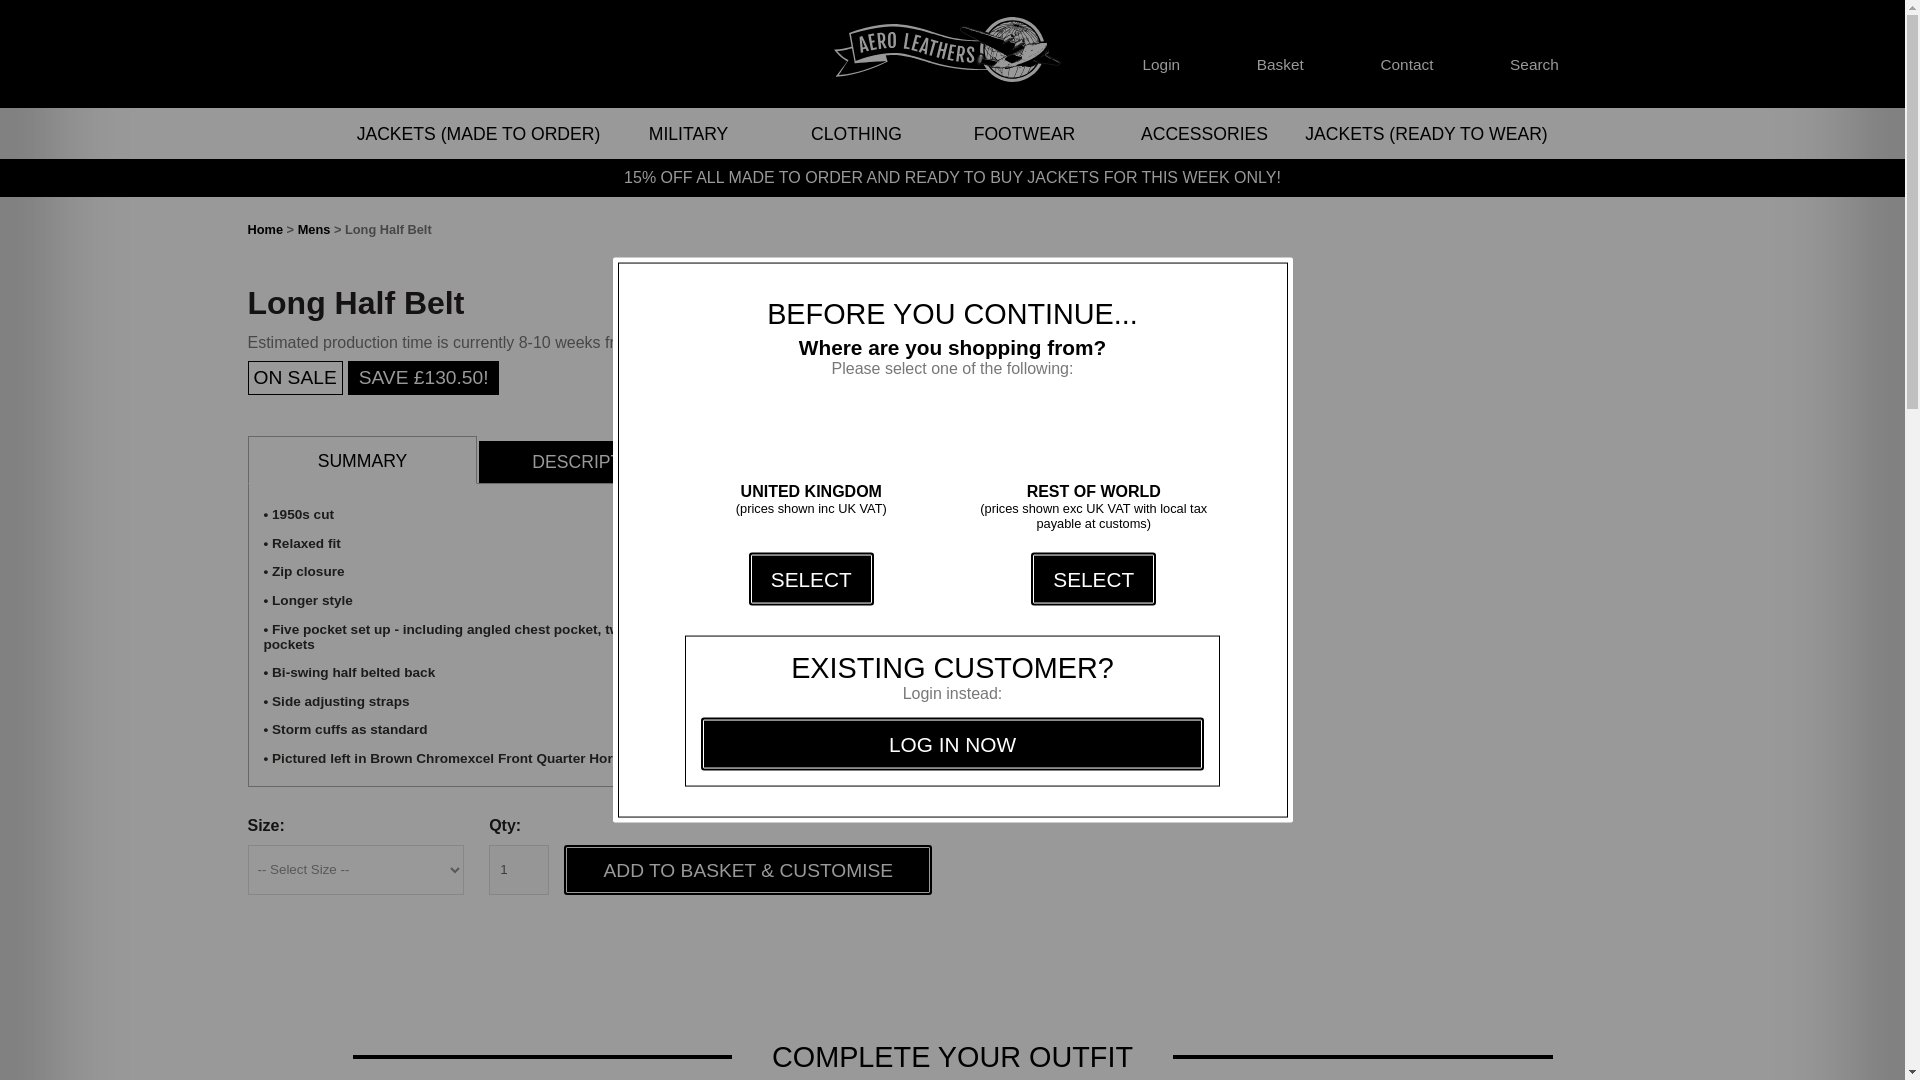 The width and height of the screenshot is (1920, 1080). Describe the element at coordinates (534, 54) in the screenshot. I see `Customer reviews powered by Trustpilot` at that location.